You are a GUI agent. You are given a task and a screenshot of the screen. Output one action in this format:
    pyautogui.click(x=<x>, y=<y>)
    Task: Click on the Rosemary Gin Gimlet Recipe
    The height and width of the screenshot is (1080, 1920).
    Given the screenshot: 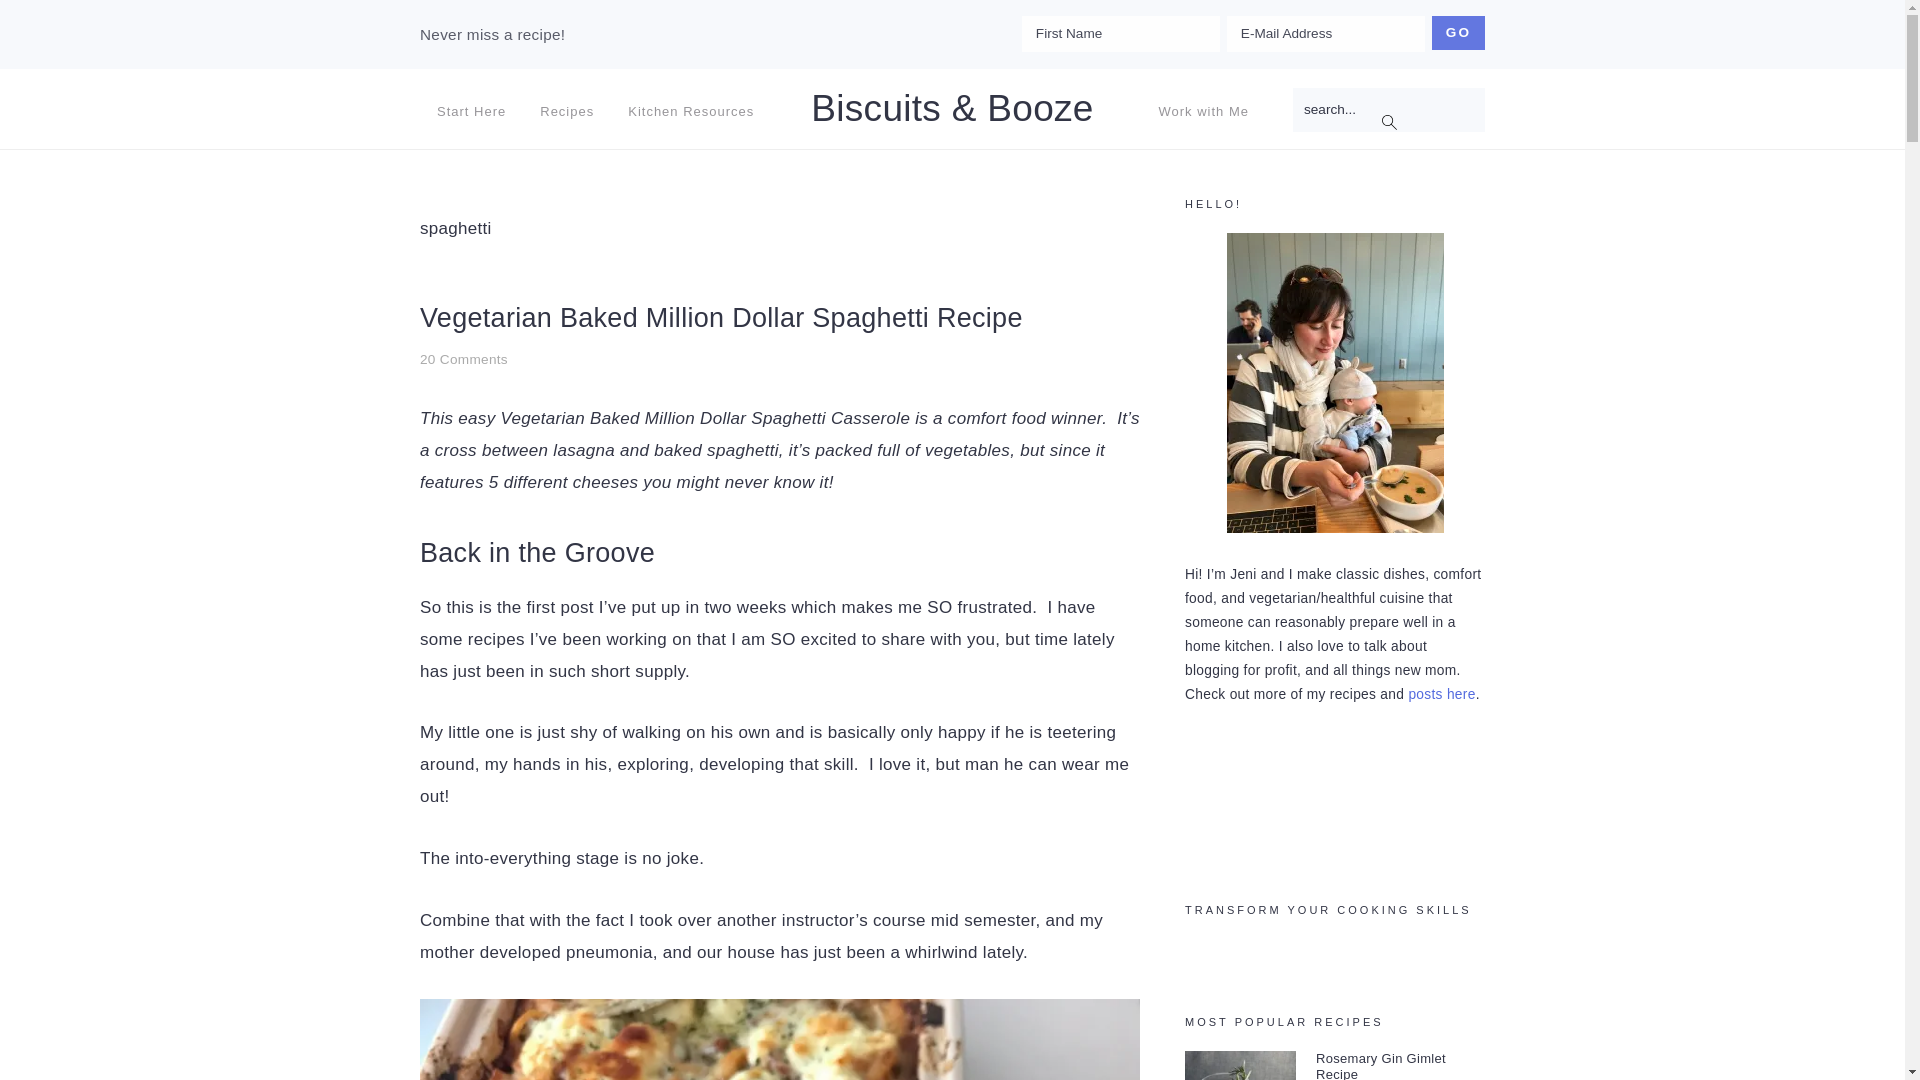 What is the action you would take?
    pyautogui.click(x=1380, y=1065)
    